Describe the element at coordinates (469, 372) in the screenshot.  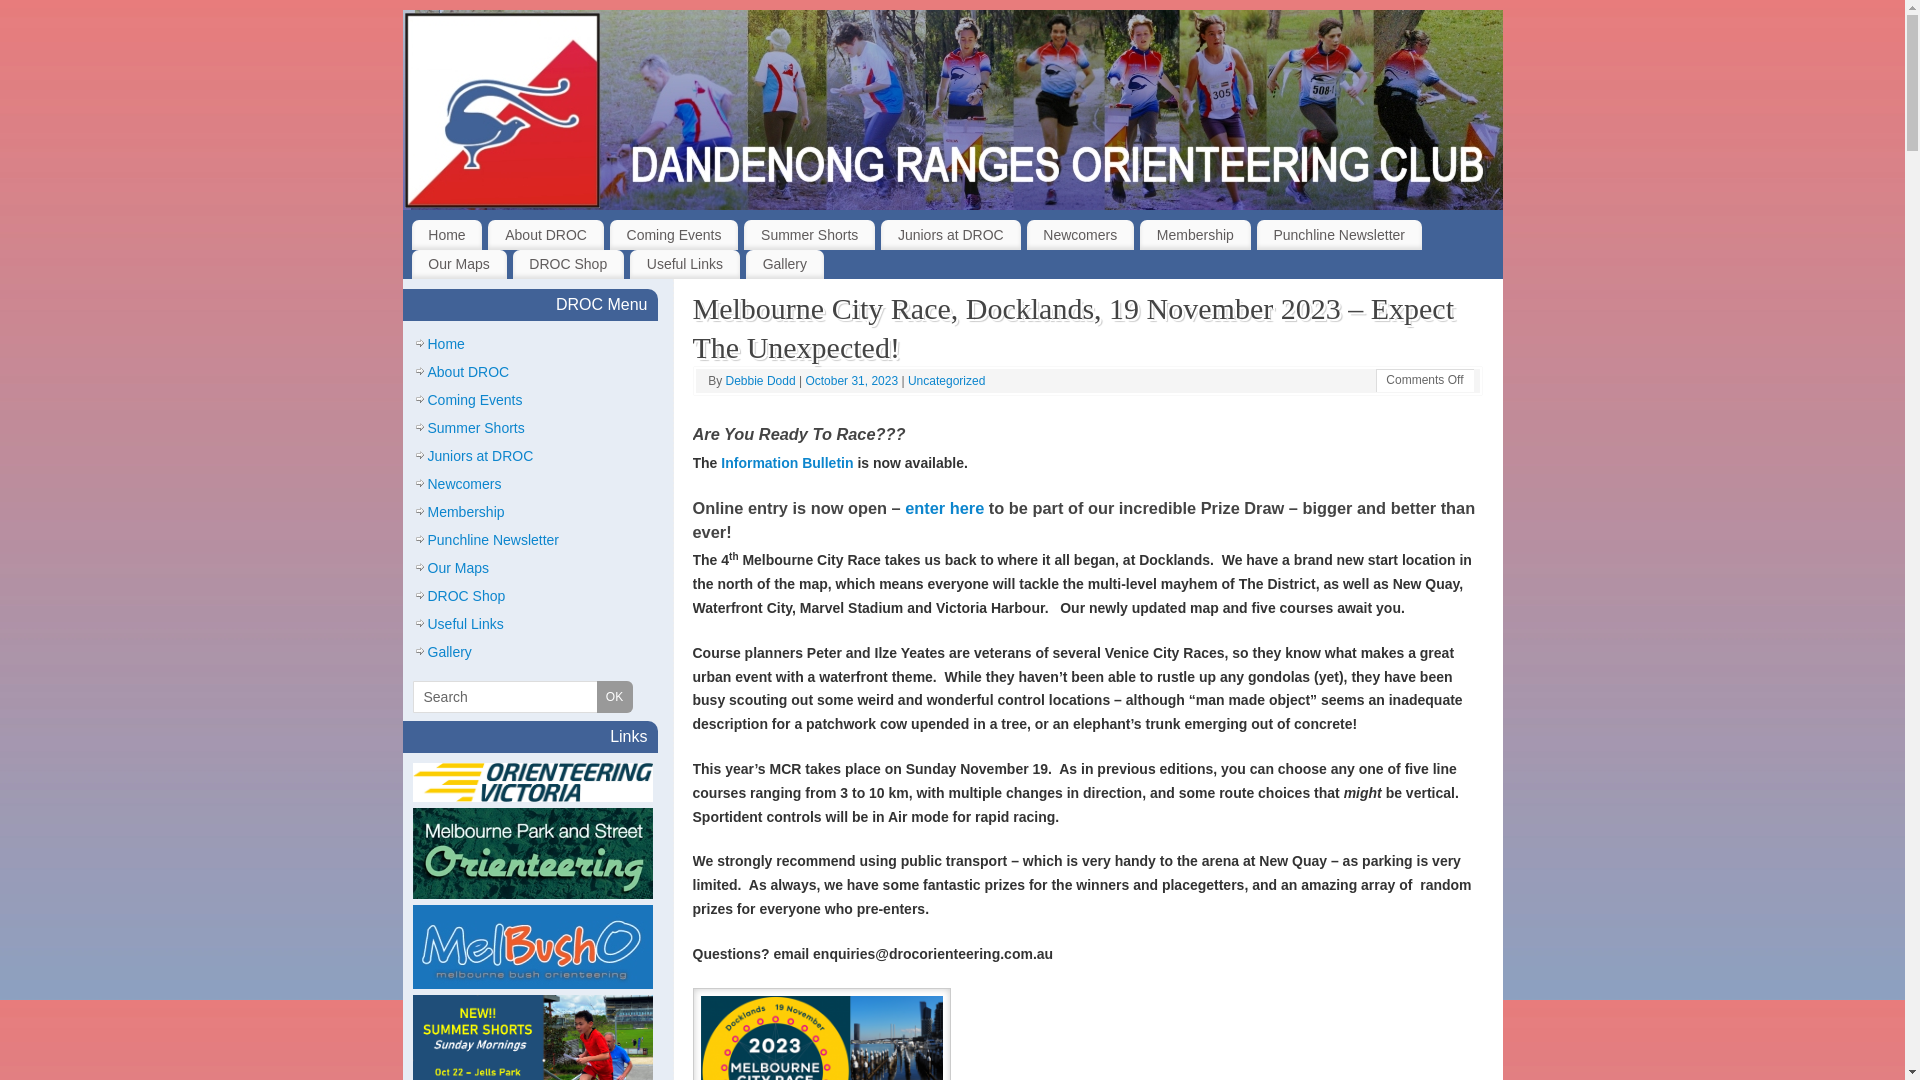
I see `About DROC` at that location.